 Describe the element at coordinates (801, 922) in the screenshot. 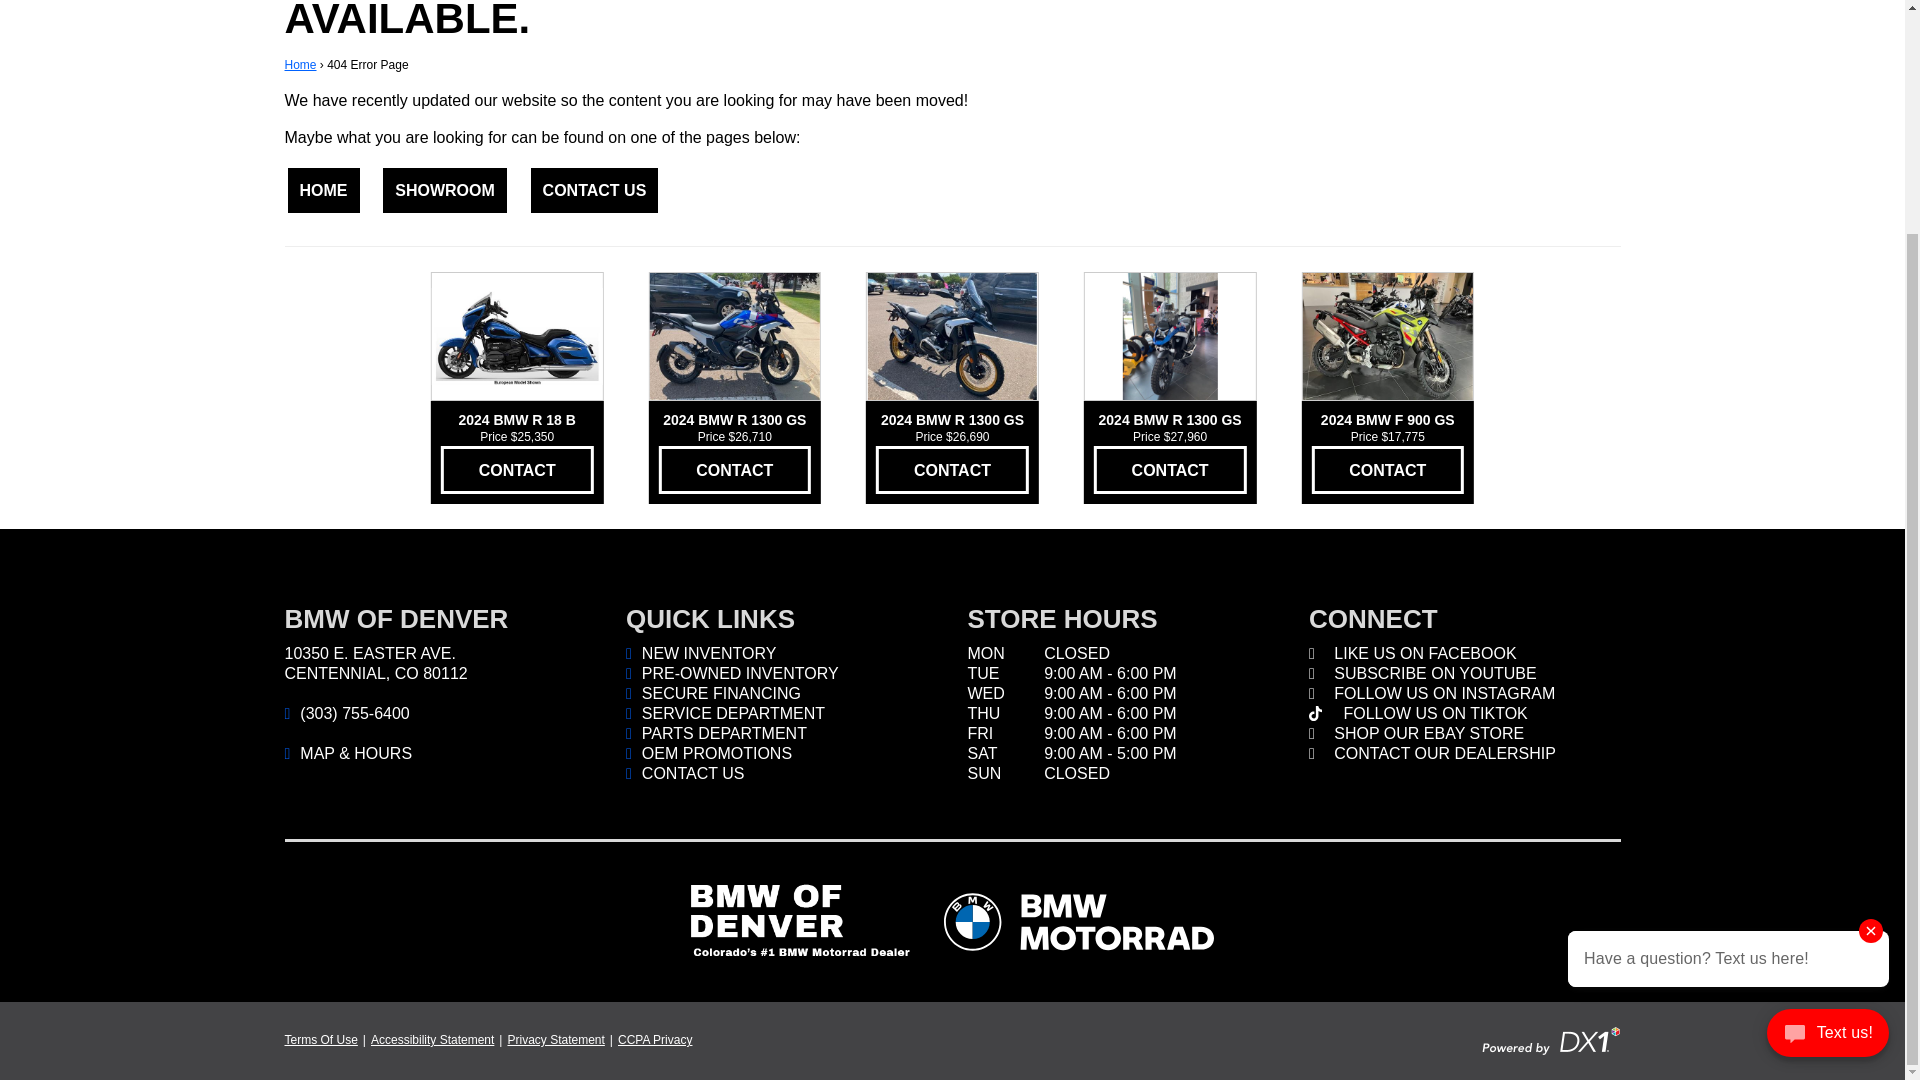

I see `BMW Motorcycles of Denver` at that location.